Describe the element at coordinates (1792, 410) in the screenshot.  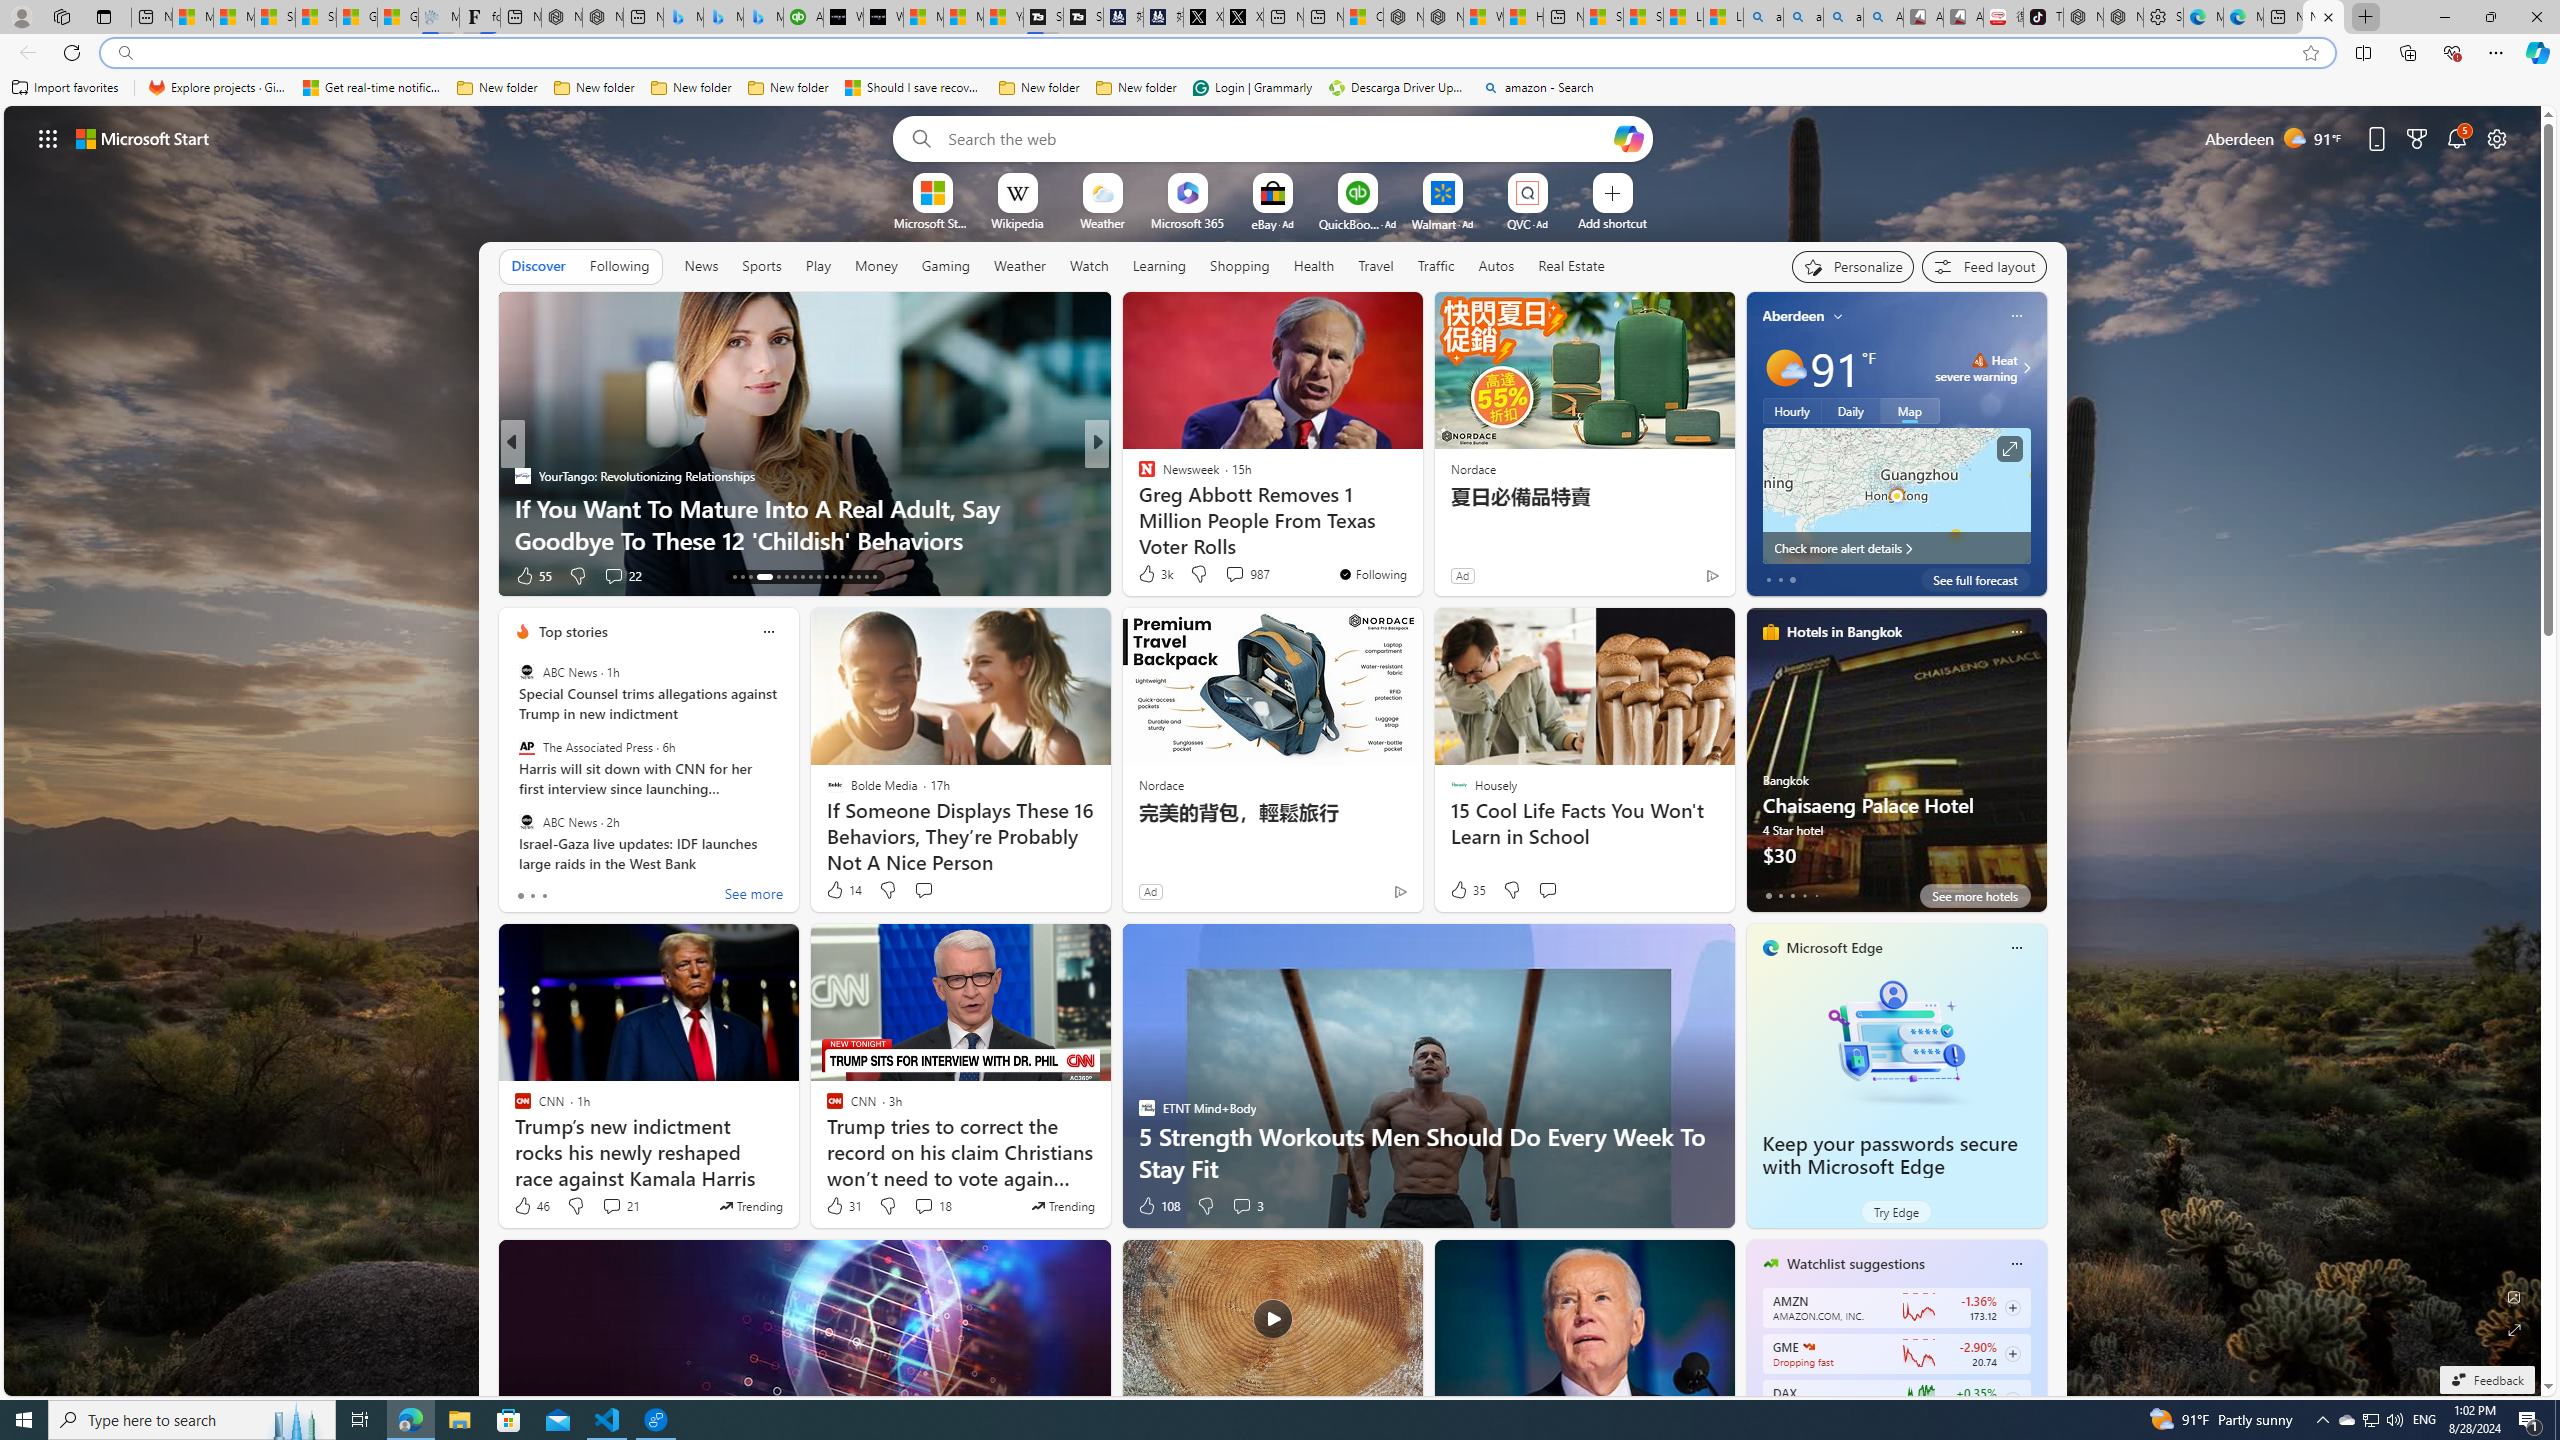
I see `Hourly` at that location.